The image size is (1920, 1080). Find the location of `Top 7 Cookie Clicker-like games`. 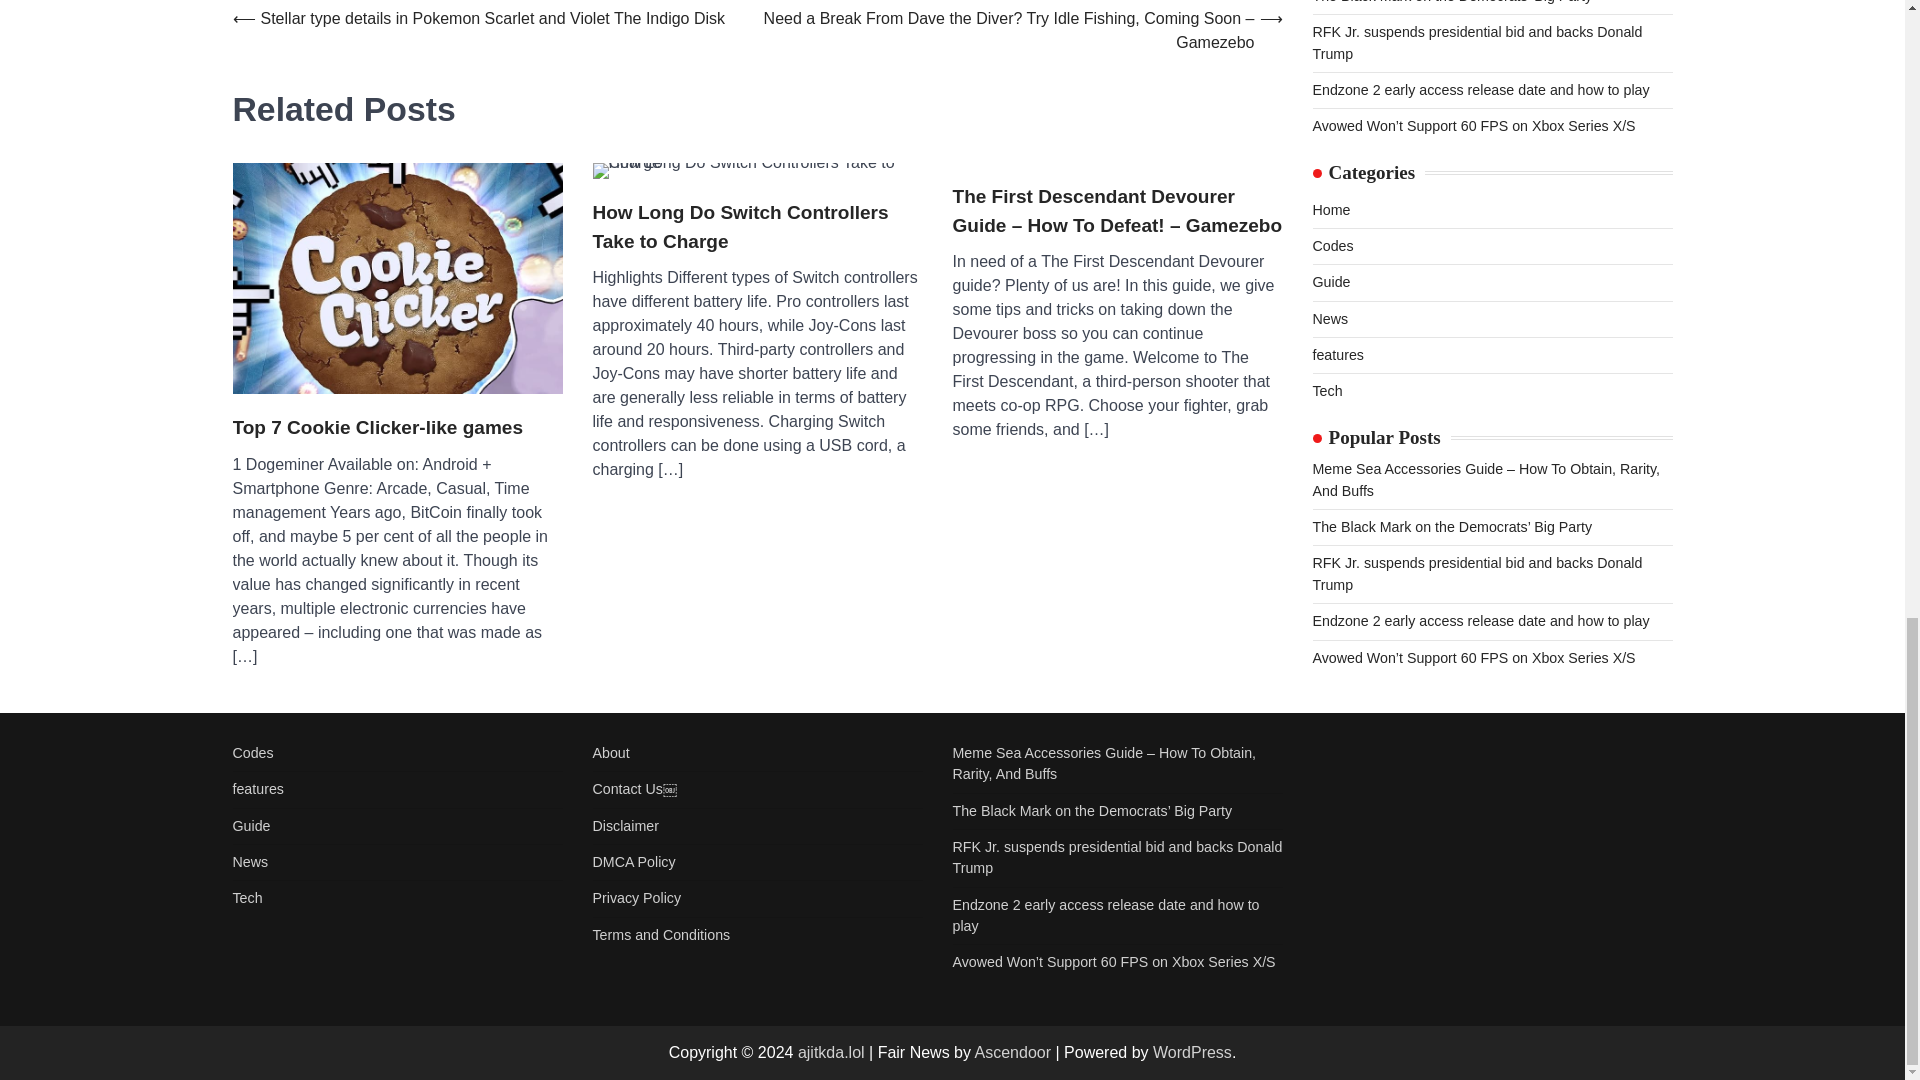

Top 7 Cookie Clicker-like games is located at coordinates (377, 428).